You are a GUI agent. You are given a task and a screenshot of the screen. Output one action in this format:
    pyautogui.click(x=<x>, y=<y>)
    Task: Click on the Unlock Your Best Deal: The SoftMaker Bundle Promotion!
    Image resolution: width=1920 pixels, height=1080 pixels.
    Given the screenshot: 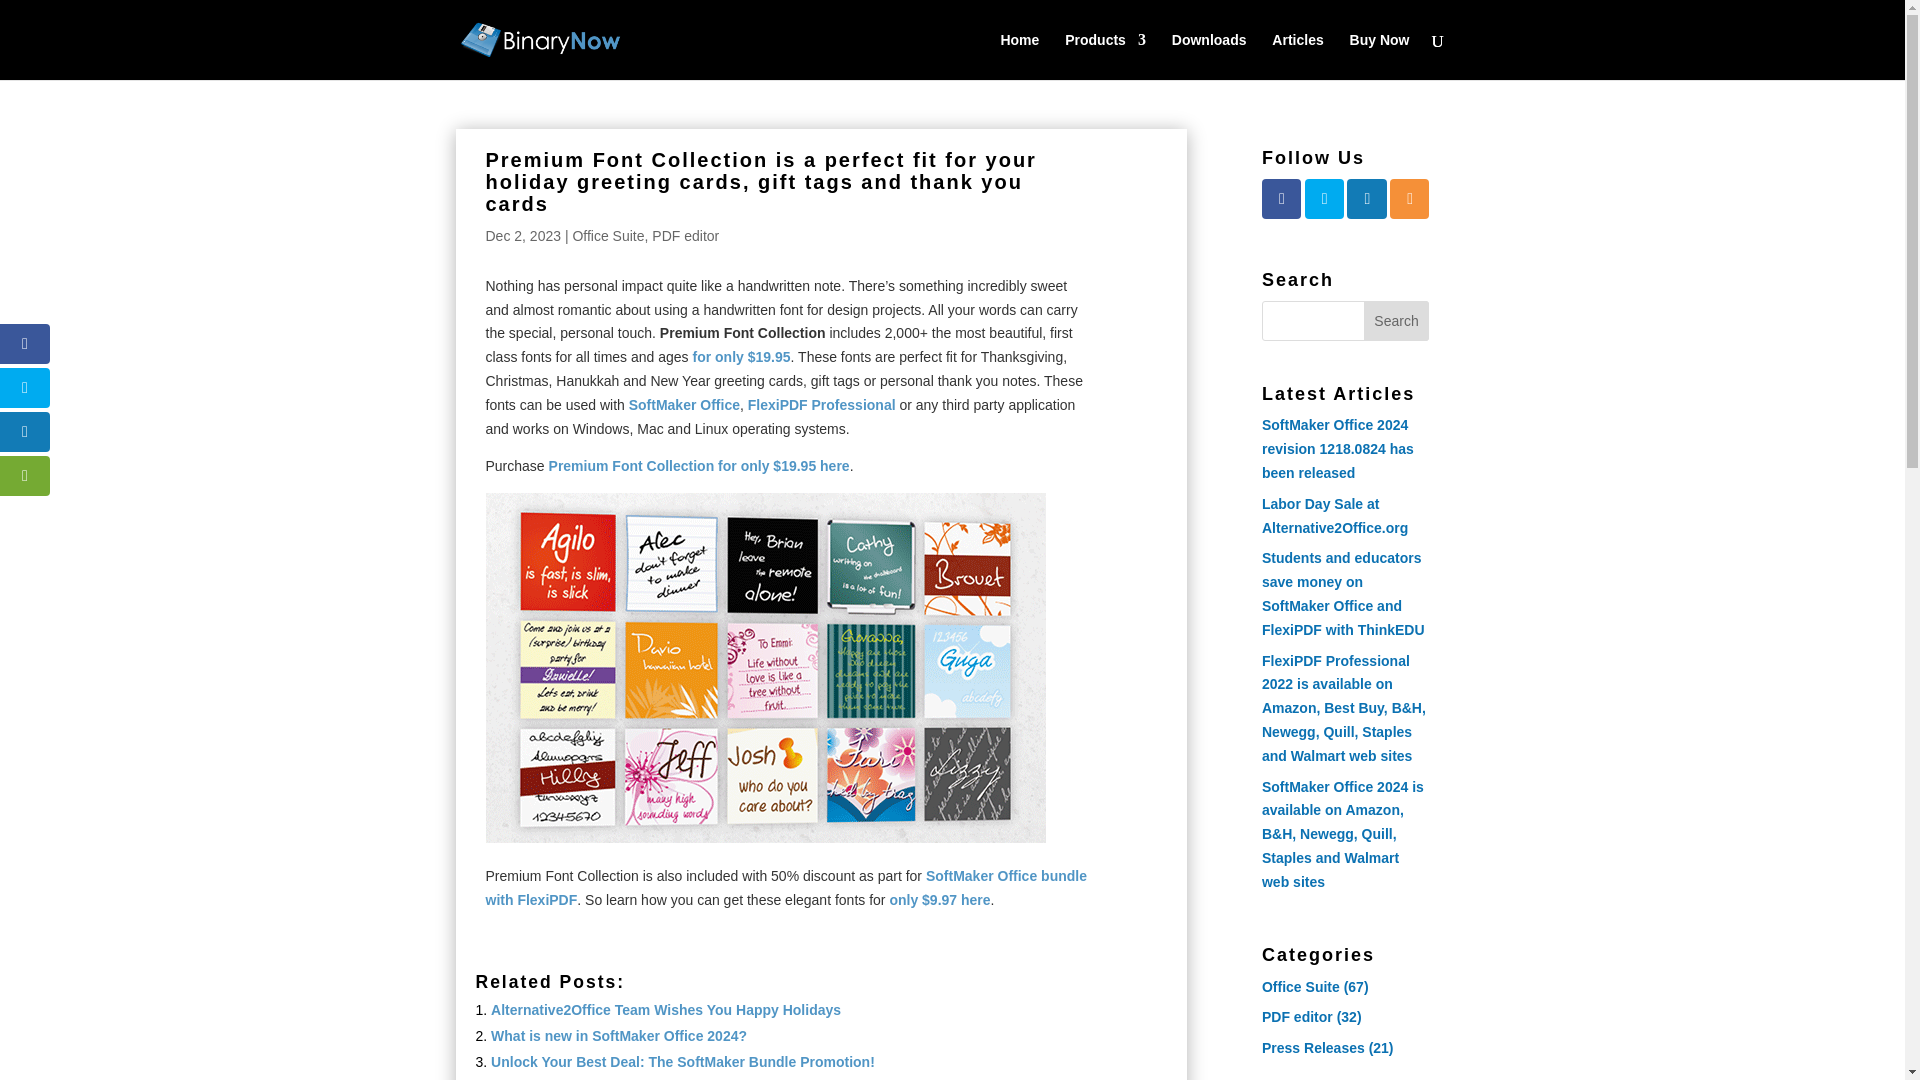 What is the action you would take?
    pyautogui.click(x=683, y=1062)
    